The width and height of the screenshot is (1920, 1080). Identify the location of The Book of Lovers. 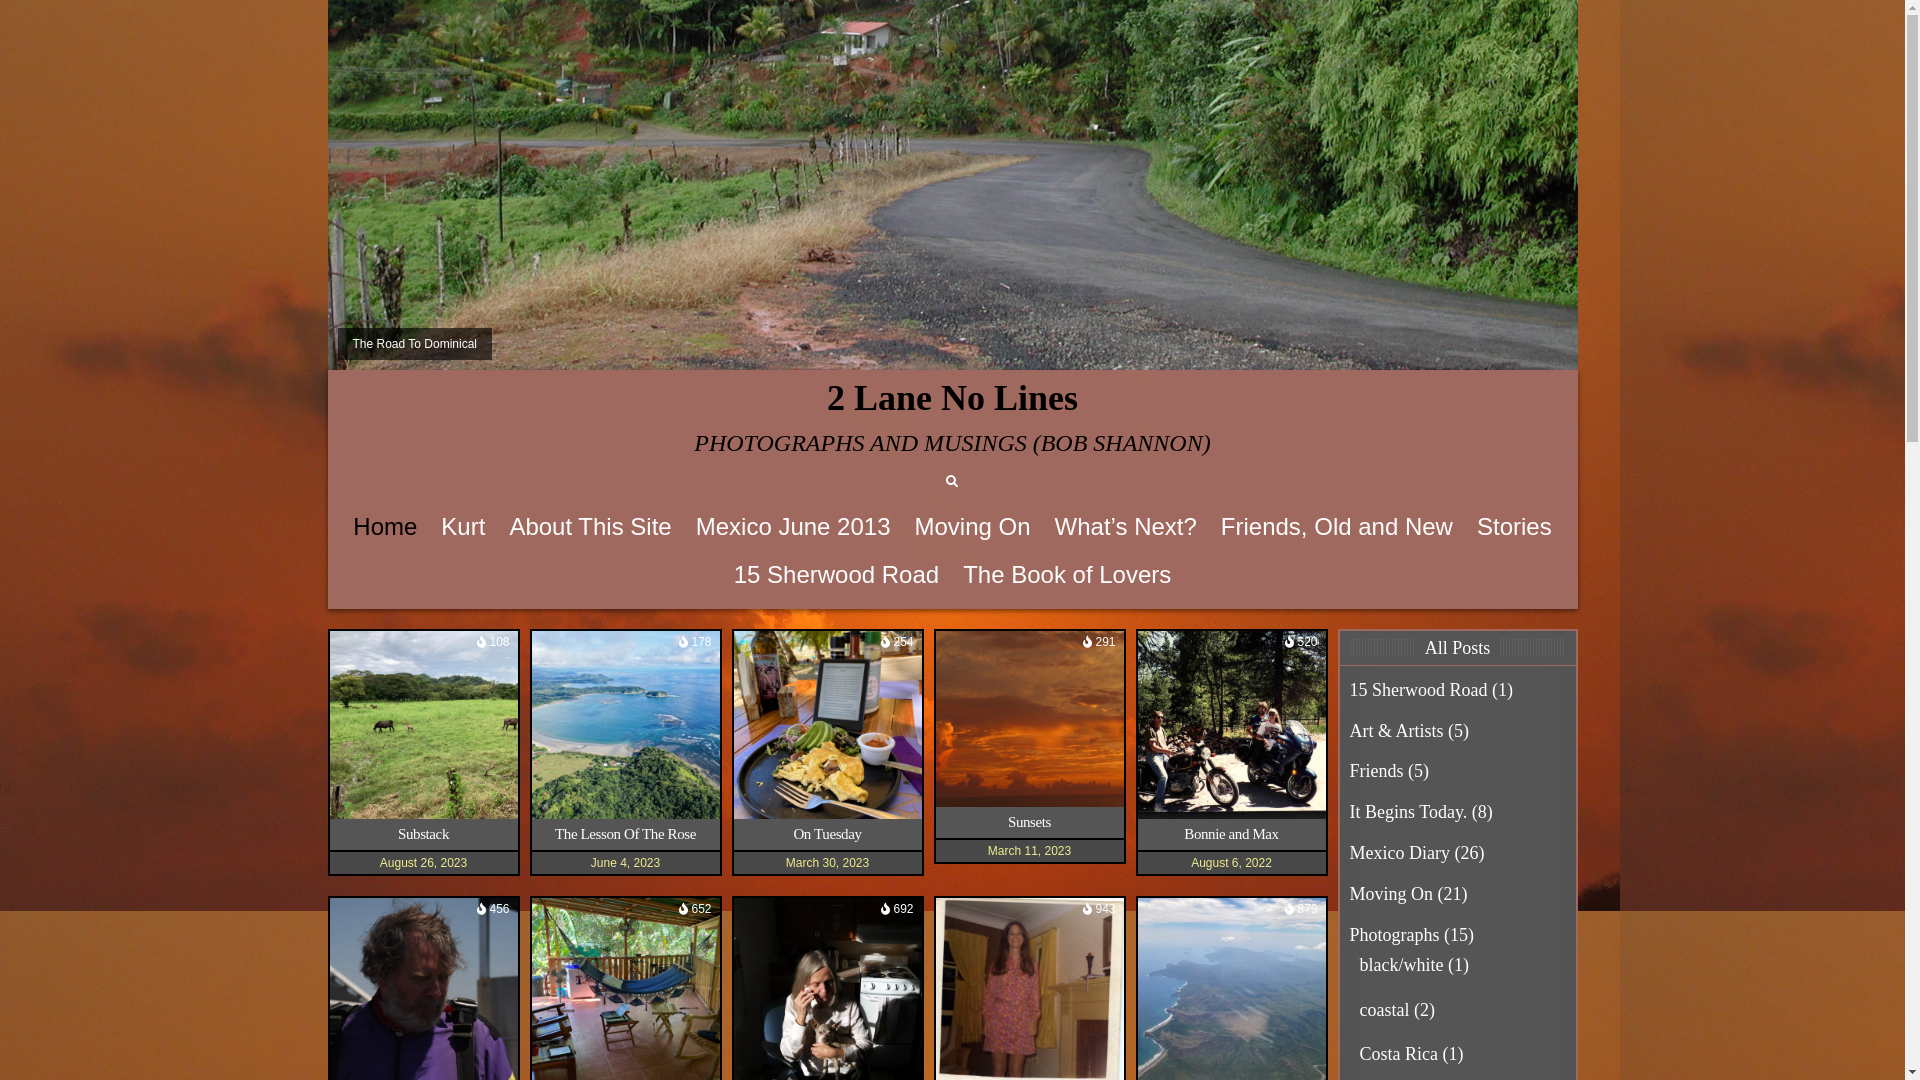
(1067, 575).